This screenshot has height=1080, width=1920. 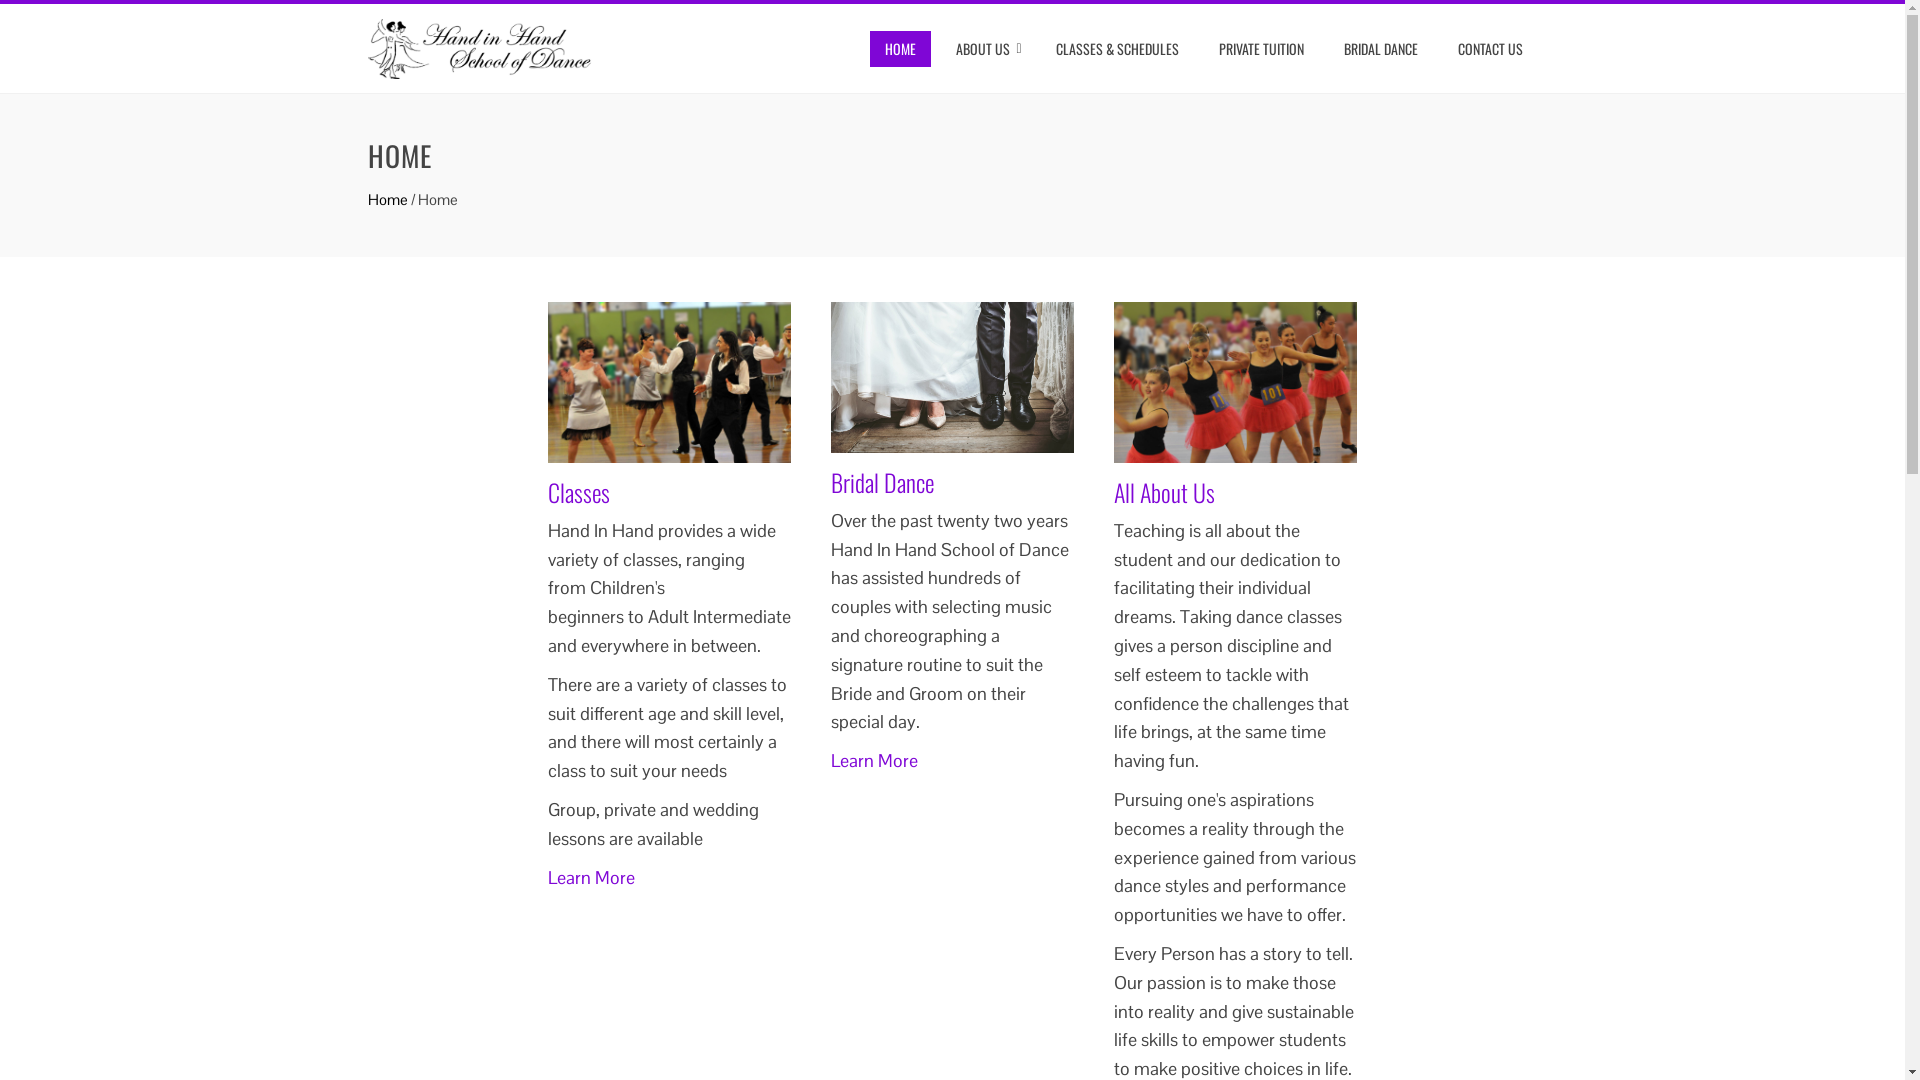 I want to click on Classes, so click(x=579, y=492).